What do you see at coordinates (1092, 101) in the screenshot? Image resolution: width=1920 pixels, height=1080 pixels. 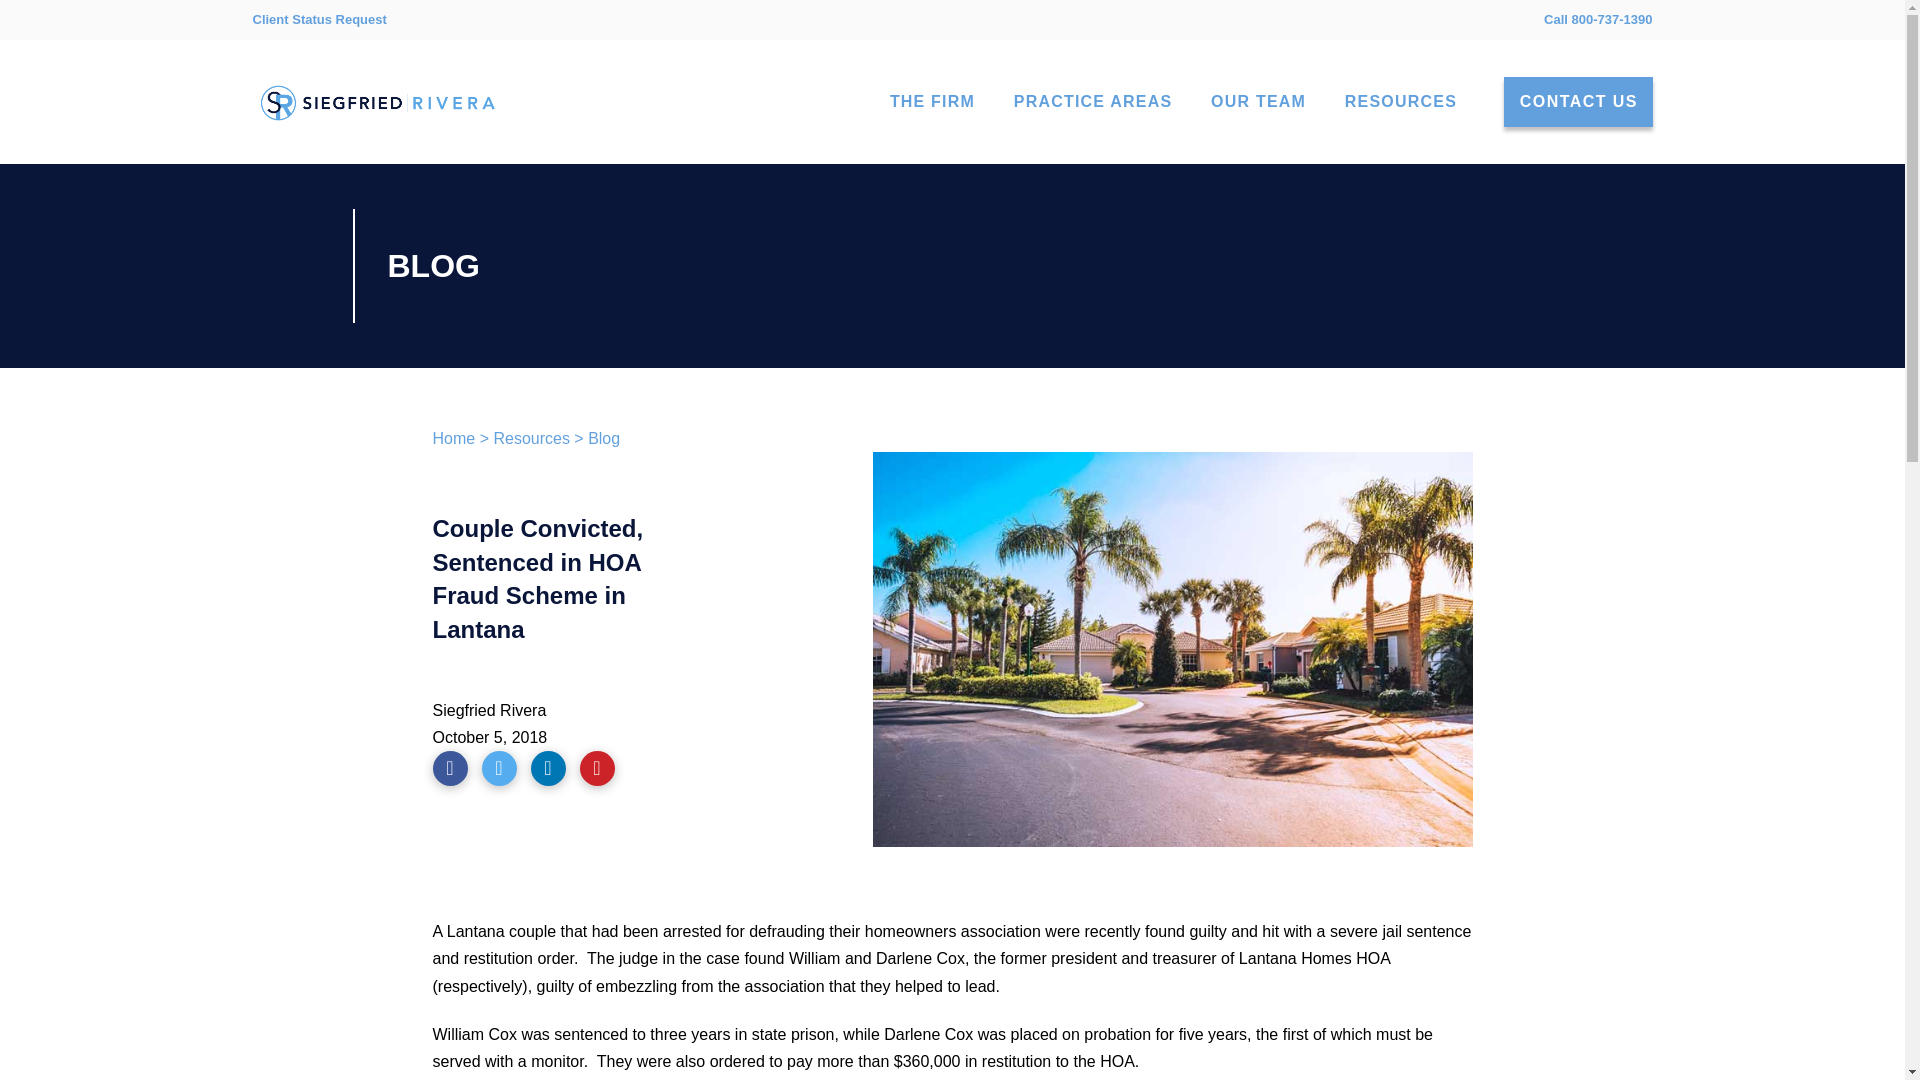 I see `PRACTICE AREAS` at bounding box center [1092, 101].